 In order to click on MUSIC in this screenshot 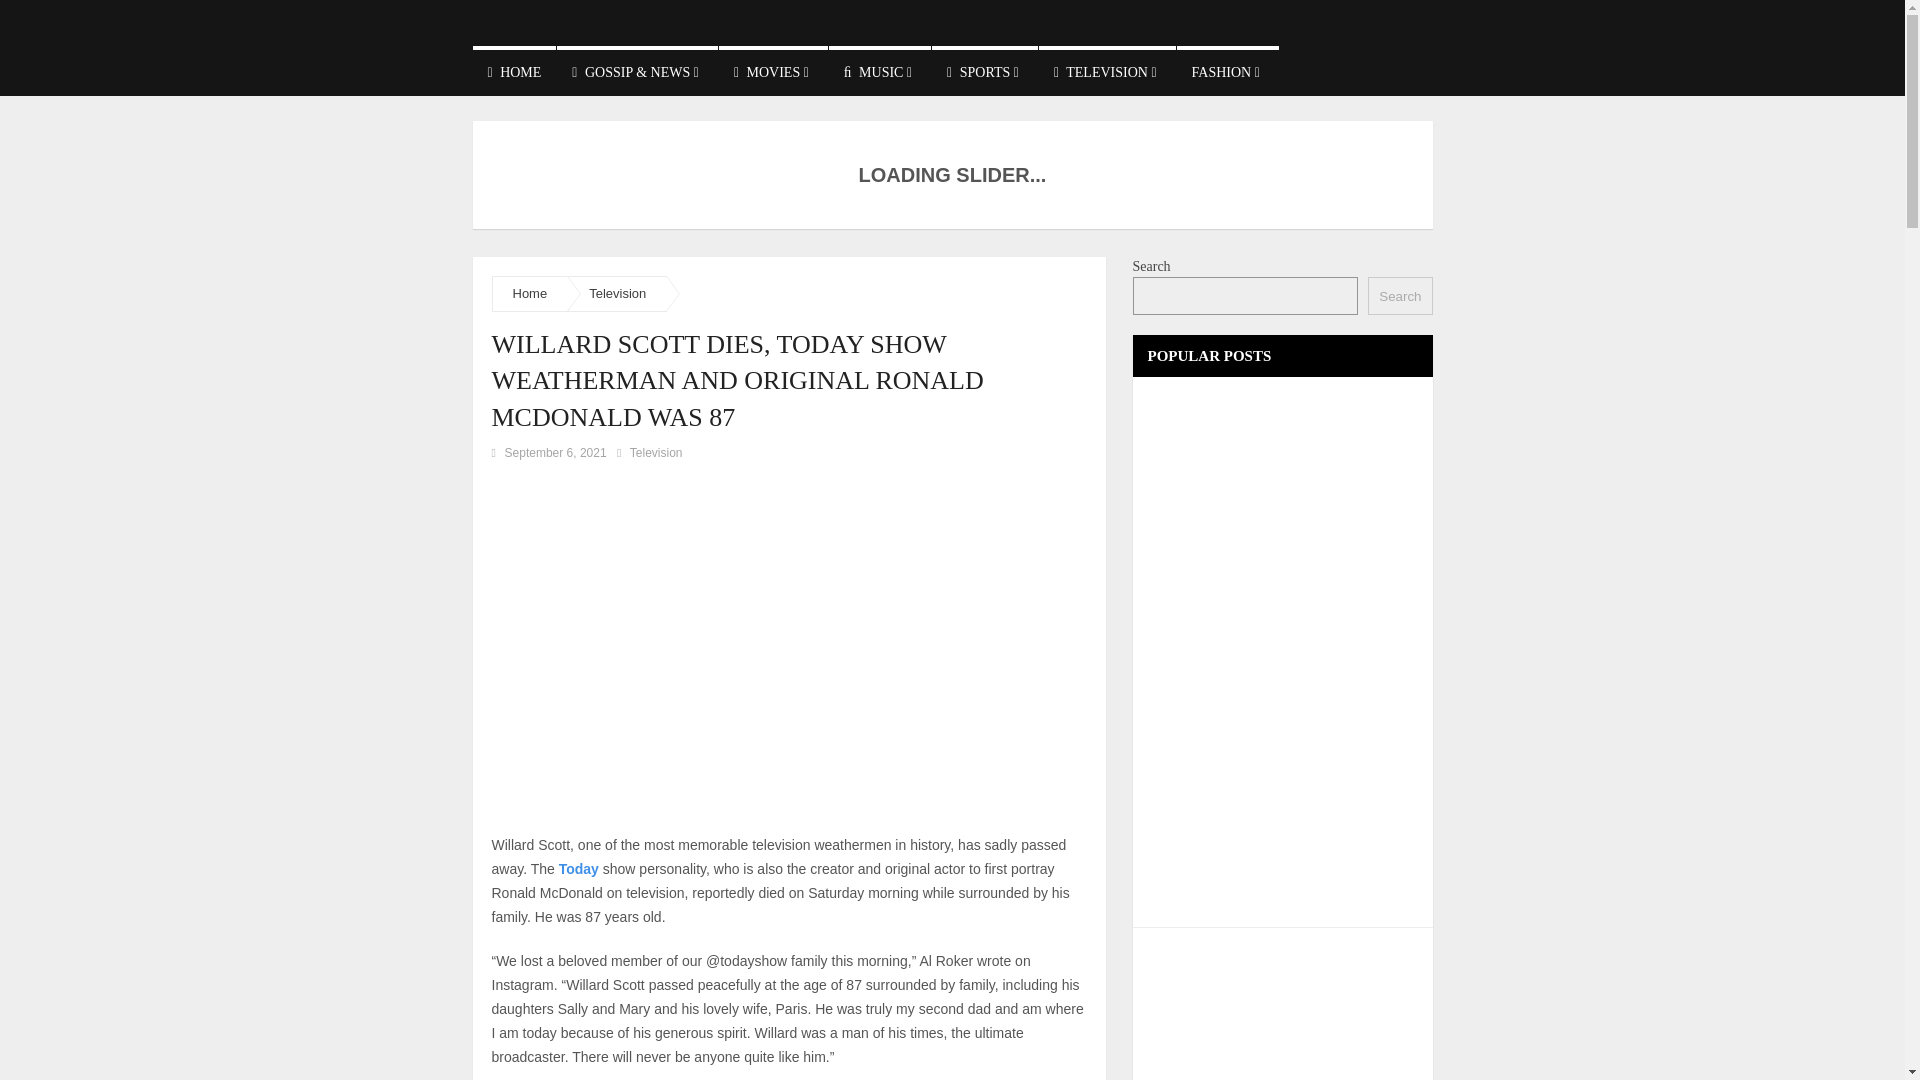, I will do `click(880, 71)`.